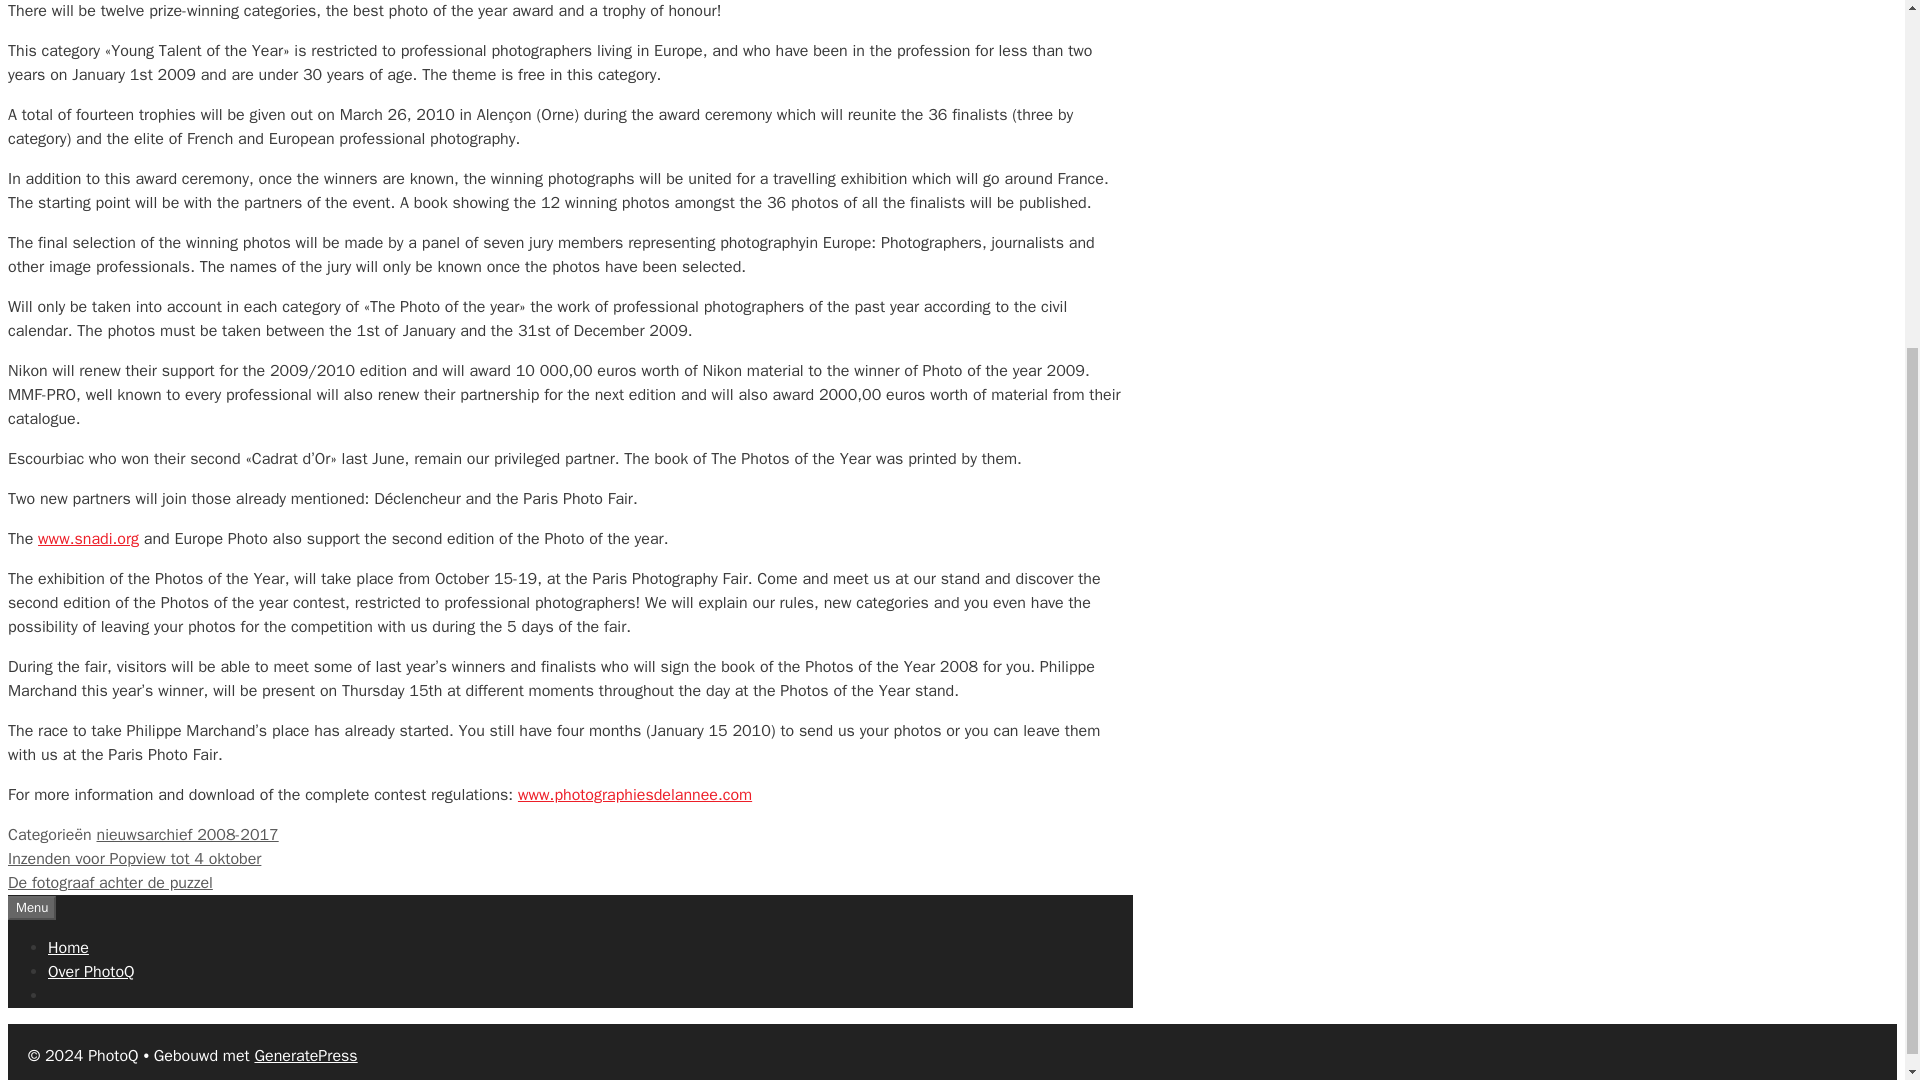 The image size is (1920, 1080). I want to click on www.photographiesdelannee.com, so click(635, 794).